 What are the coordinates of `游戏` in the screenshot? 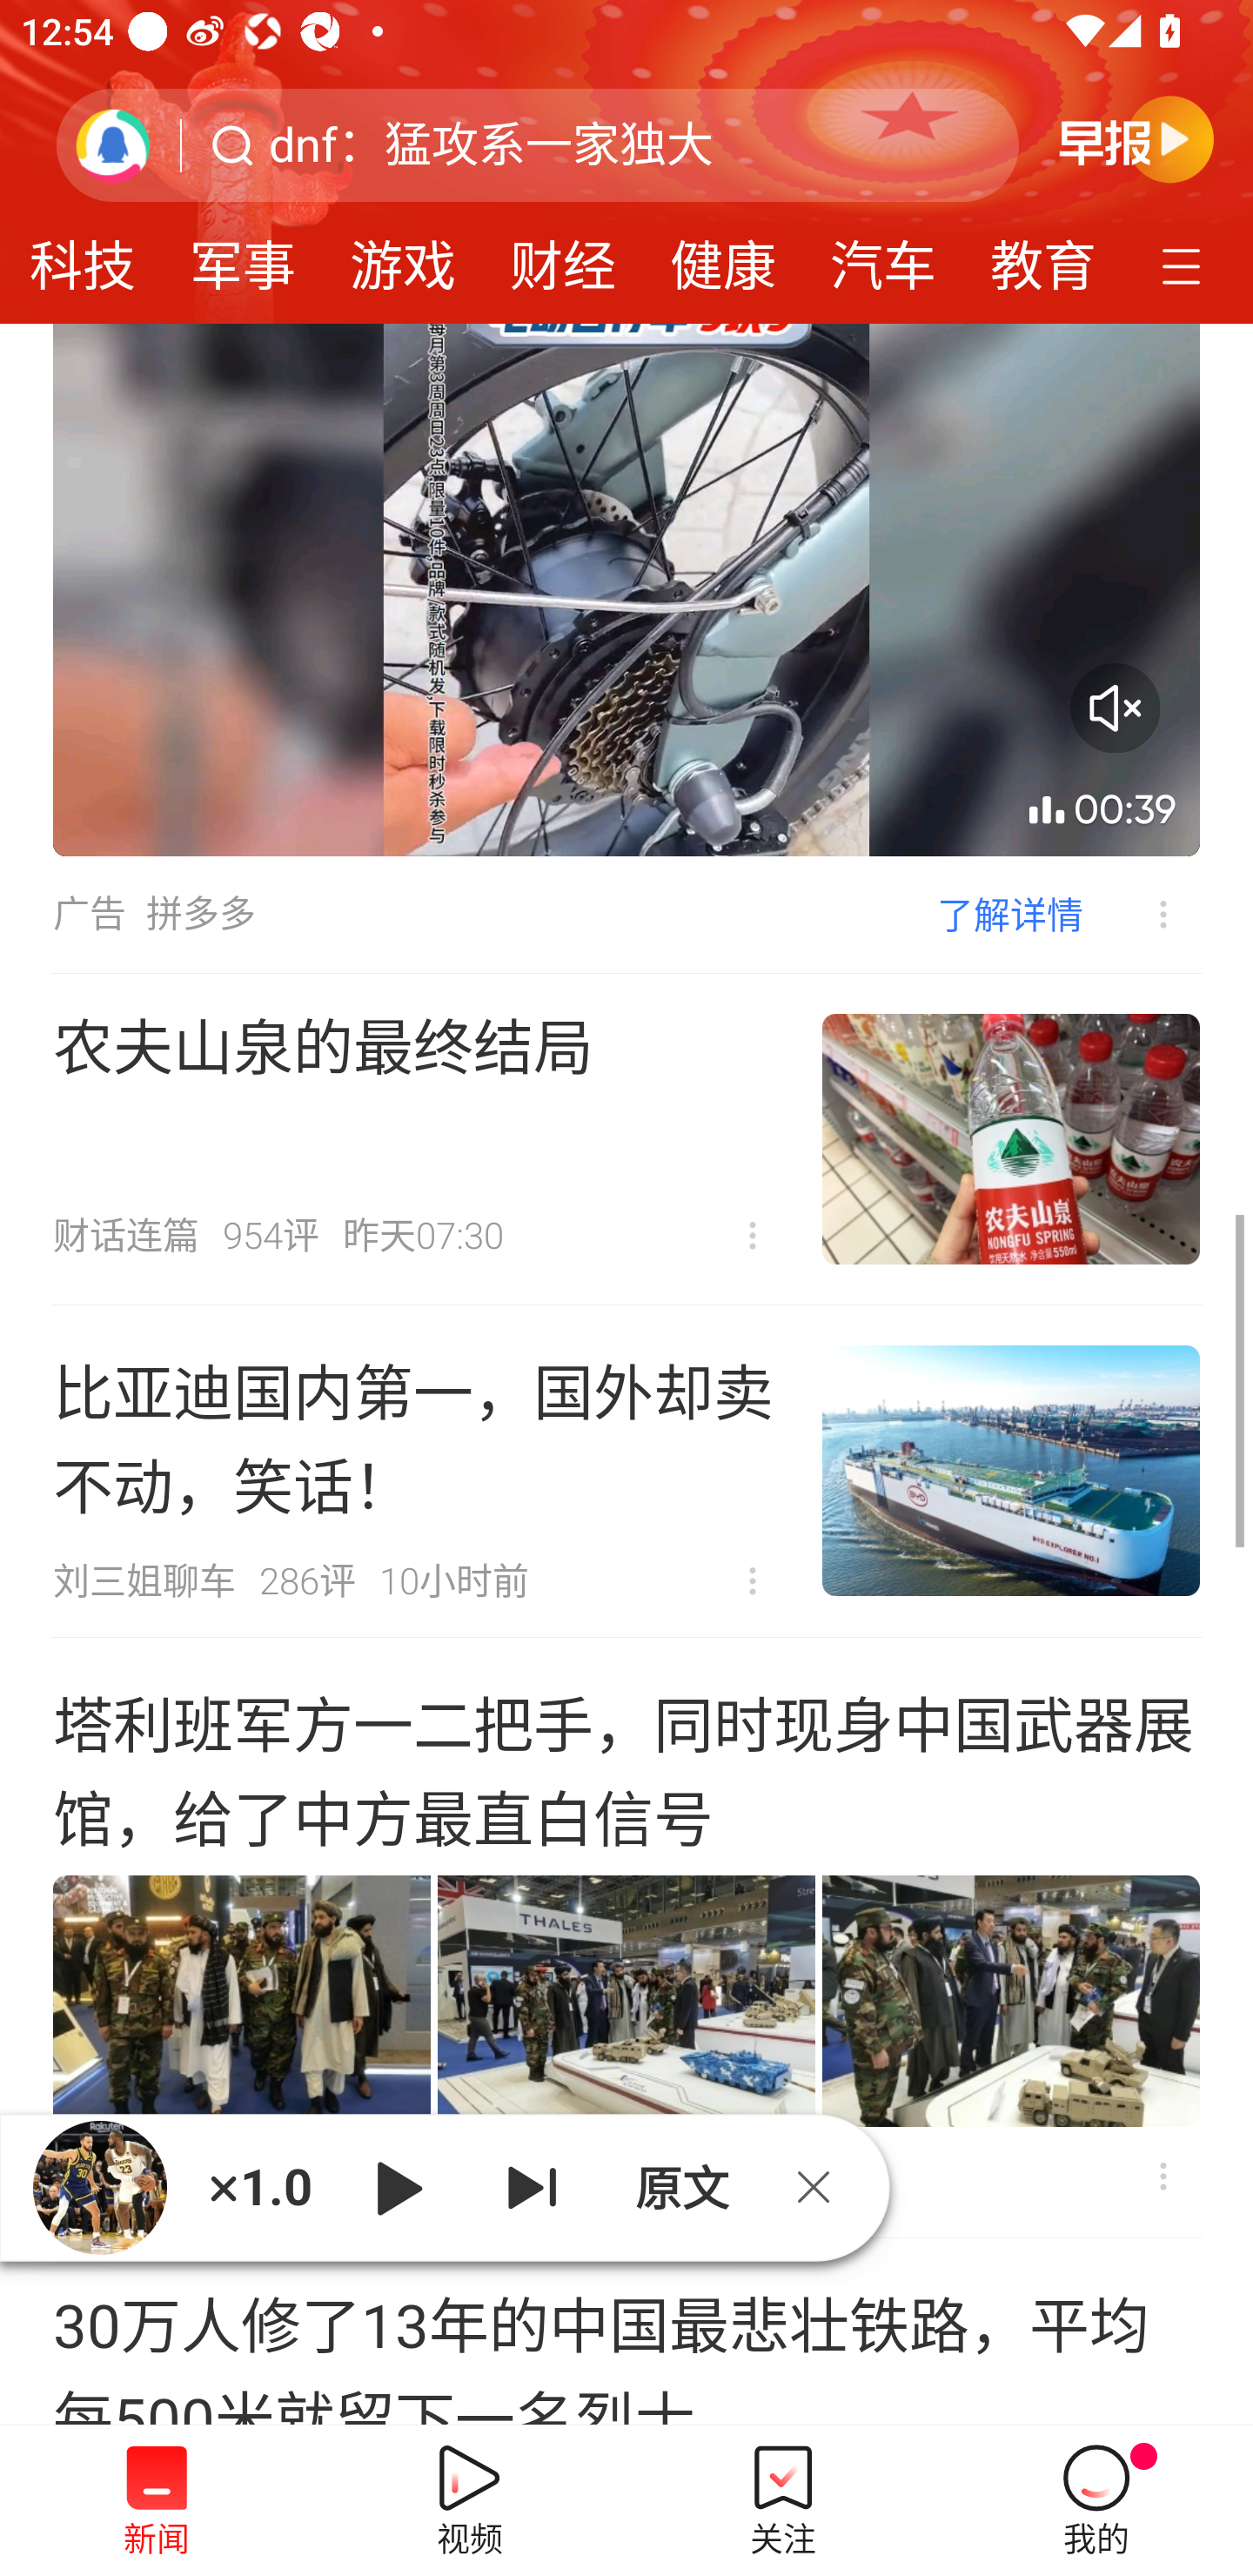 It's located at (402, 256).